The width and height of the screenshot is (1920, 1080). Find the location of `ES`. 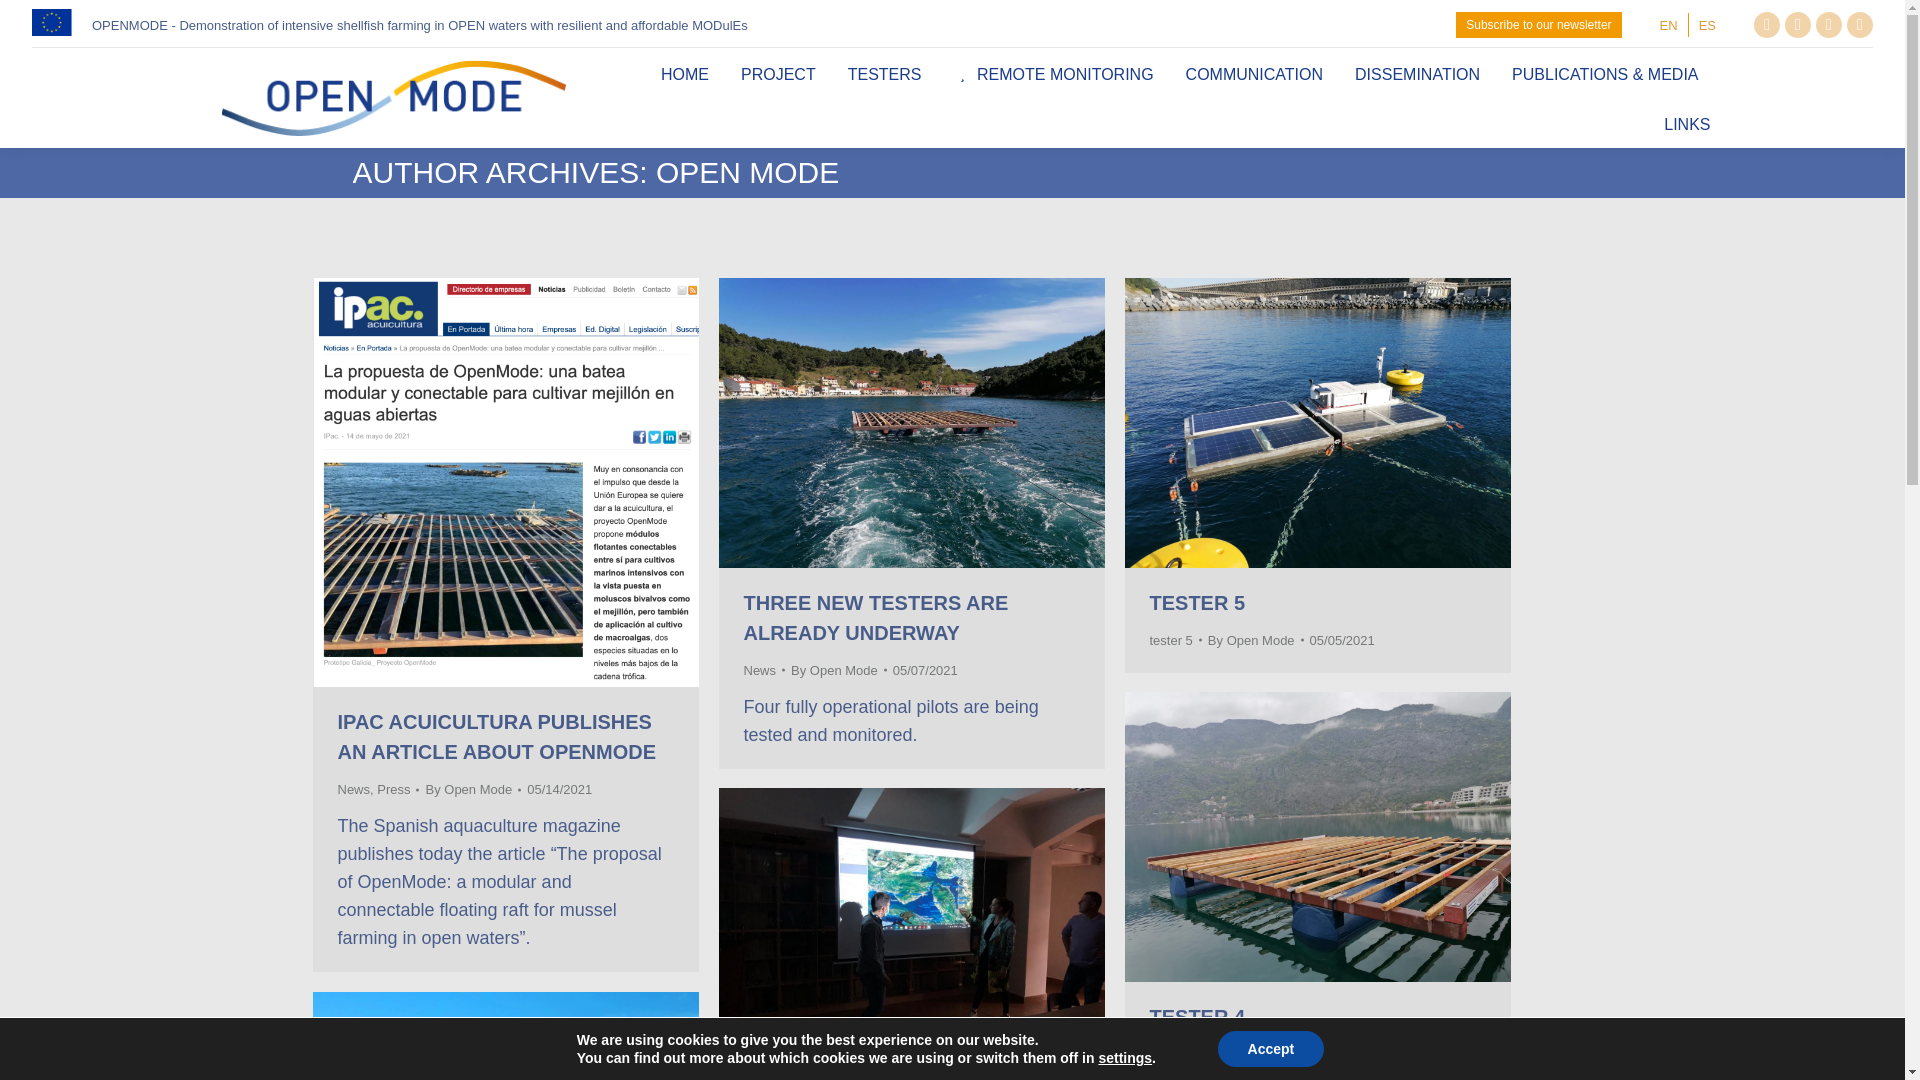

ES is located at coordinates (1708, 24).